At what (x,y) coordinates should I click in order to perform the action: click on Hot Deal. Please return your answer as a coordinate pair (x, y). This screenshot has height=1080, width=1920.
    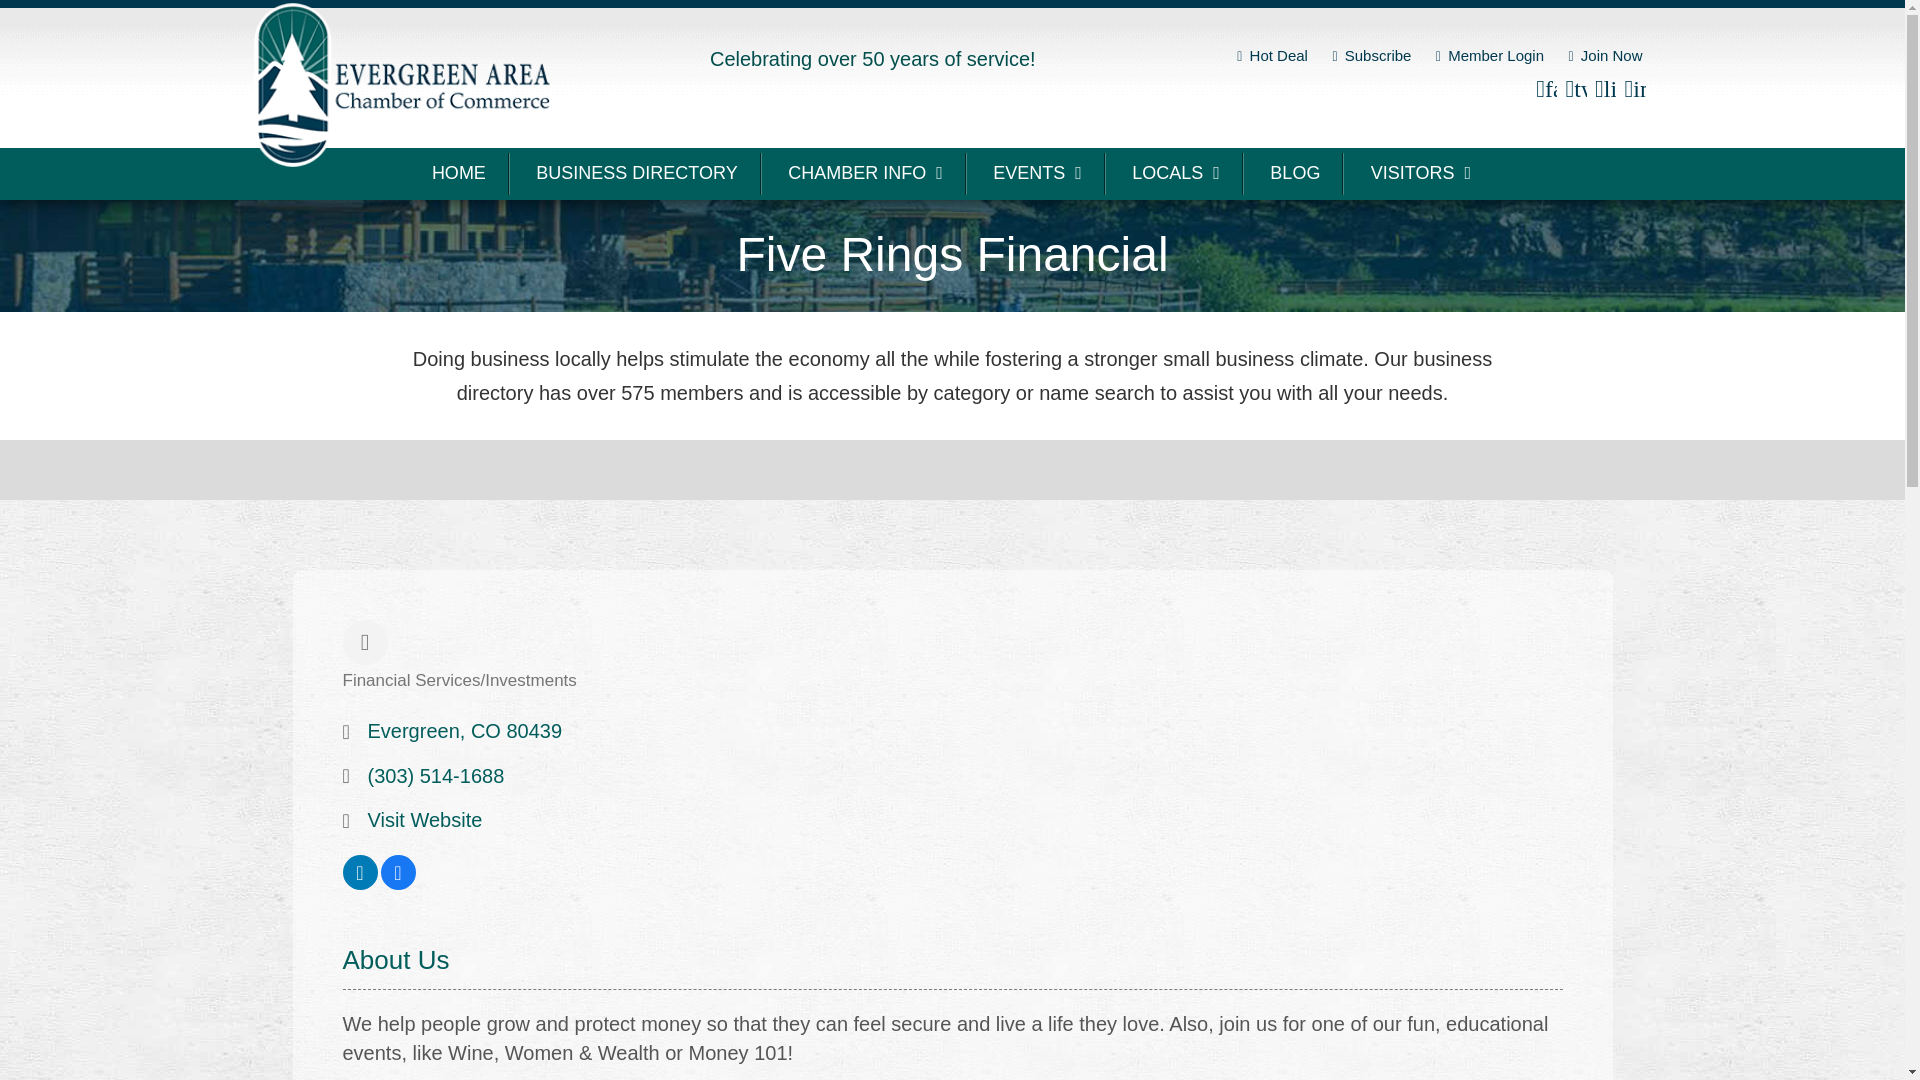
    Looking at the image, I should click on (1272, 55).